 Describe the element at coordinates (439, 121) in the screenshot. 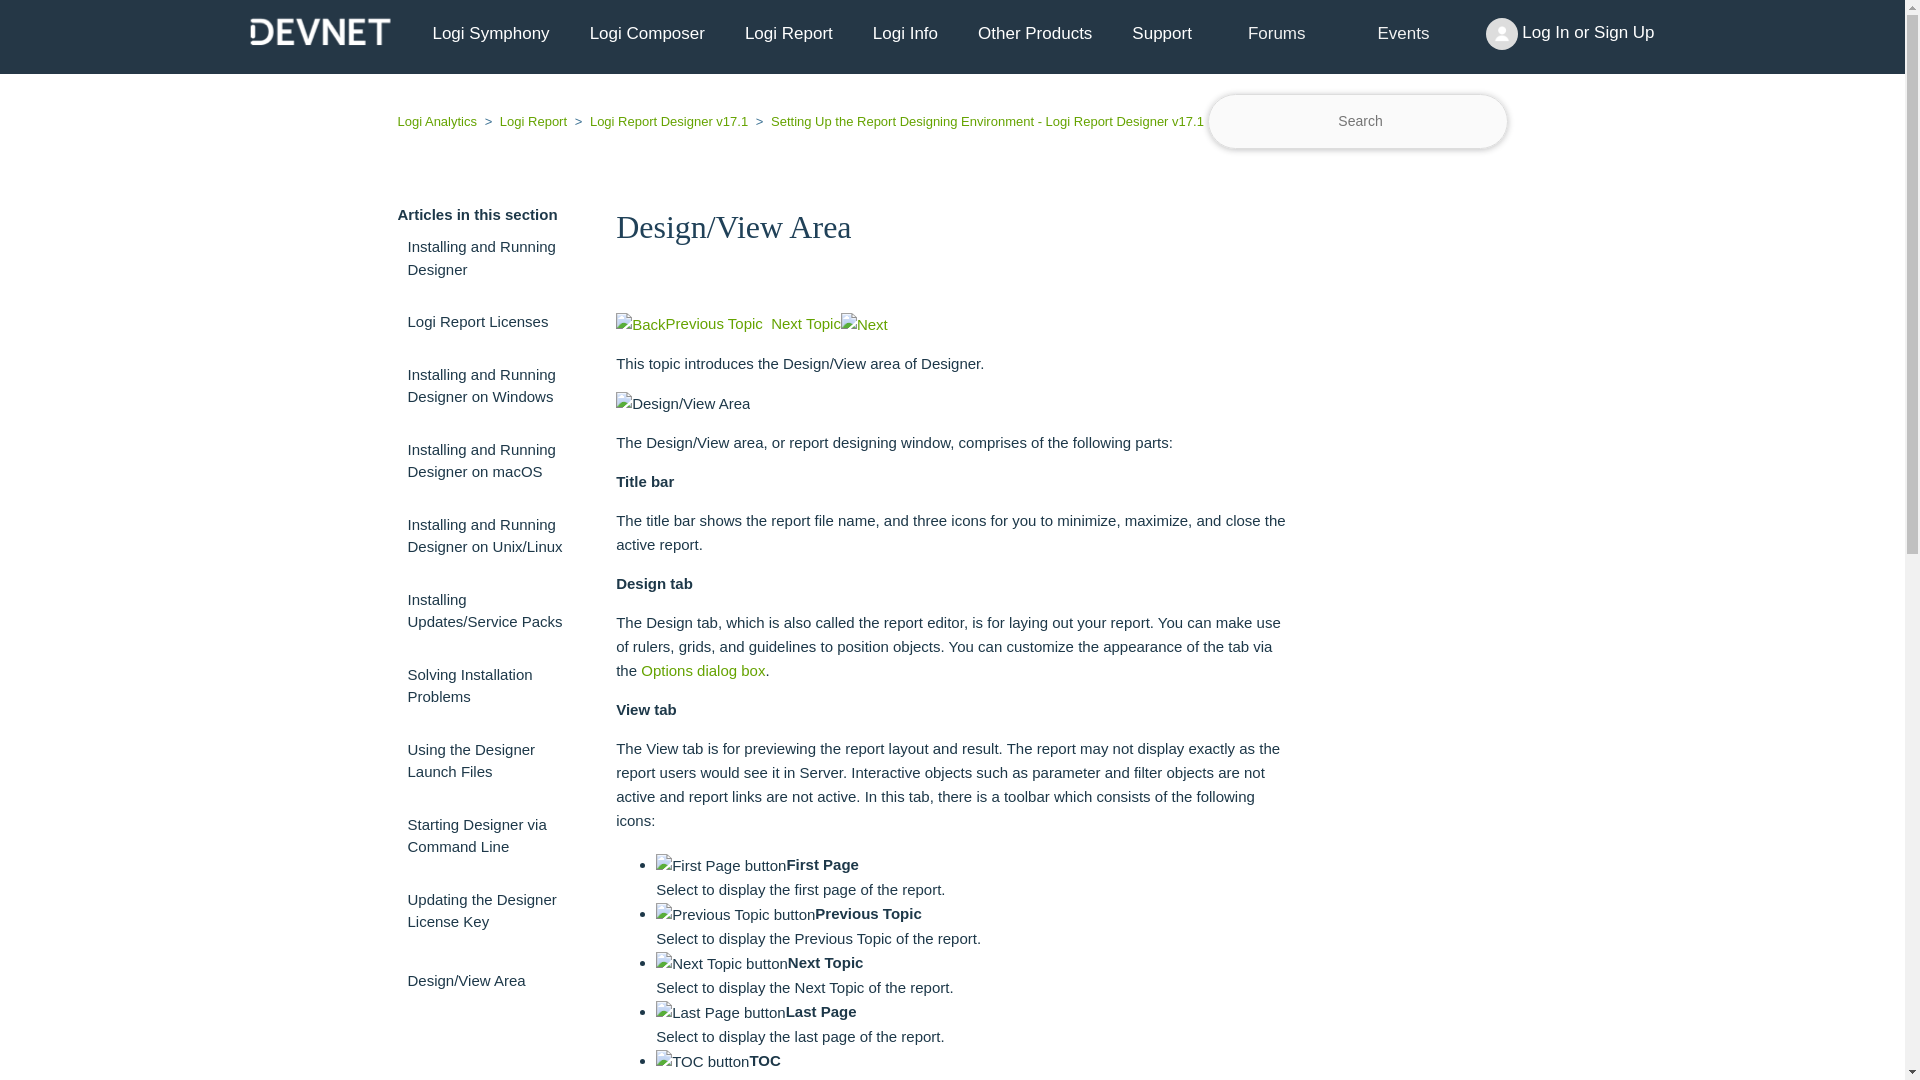

I see `Logi Analytics` at that location.